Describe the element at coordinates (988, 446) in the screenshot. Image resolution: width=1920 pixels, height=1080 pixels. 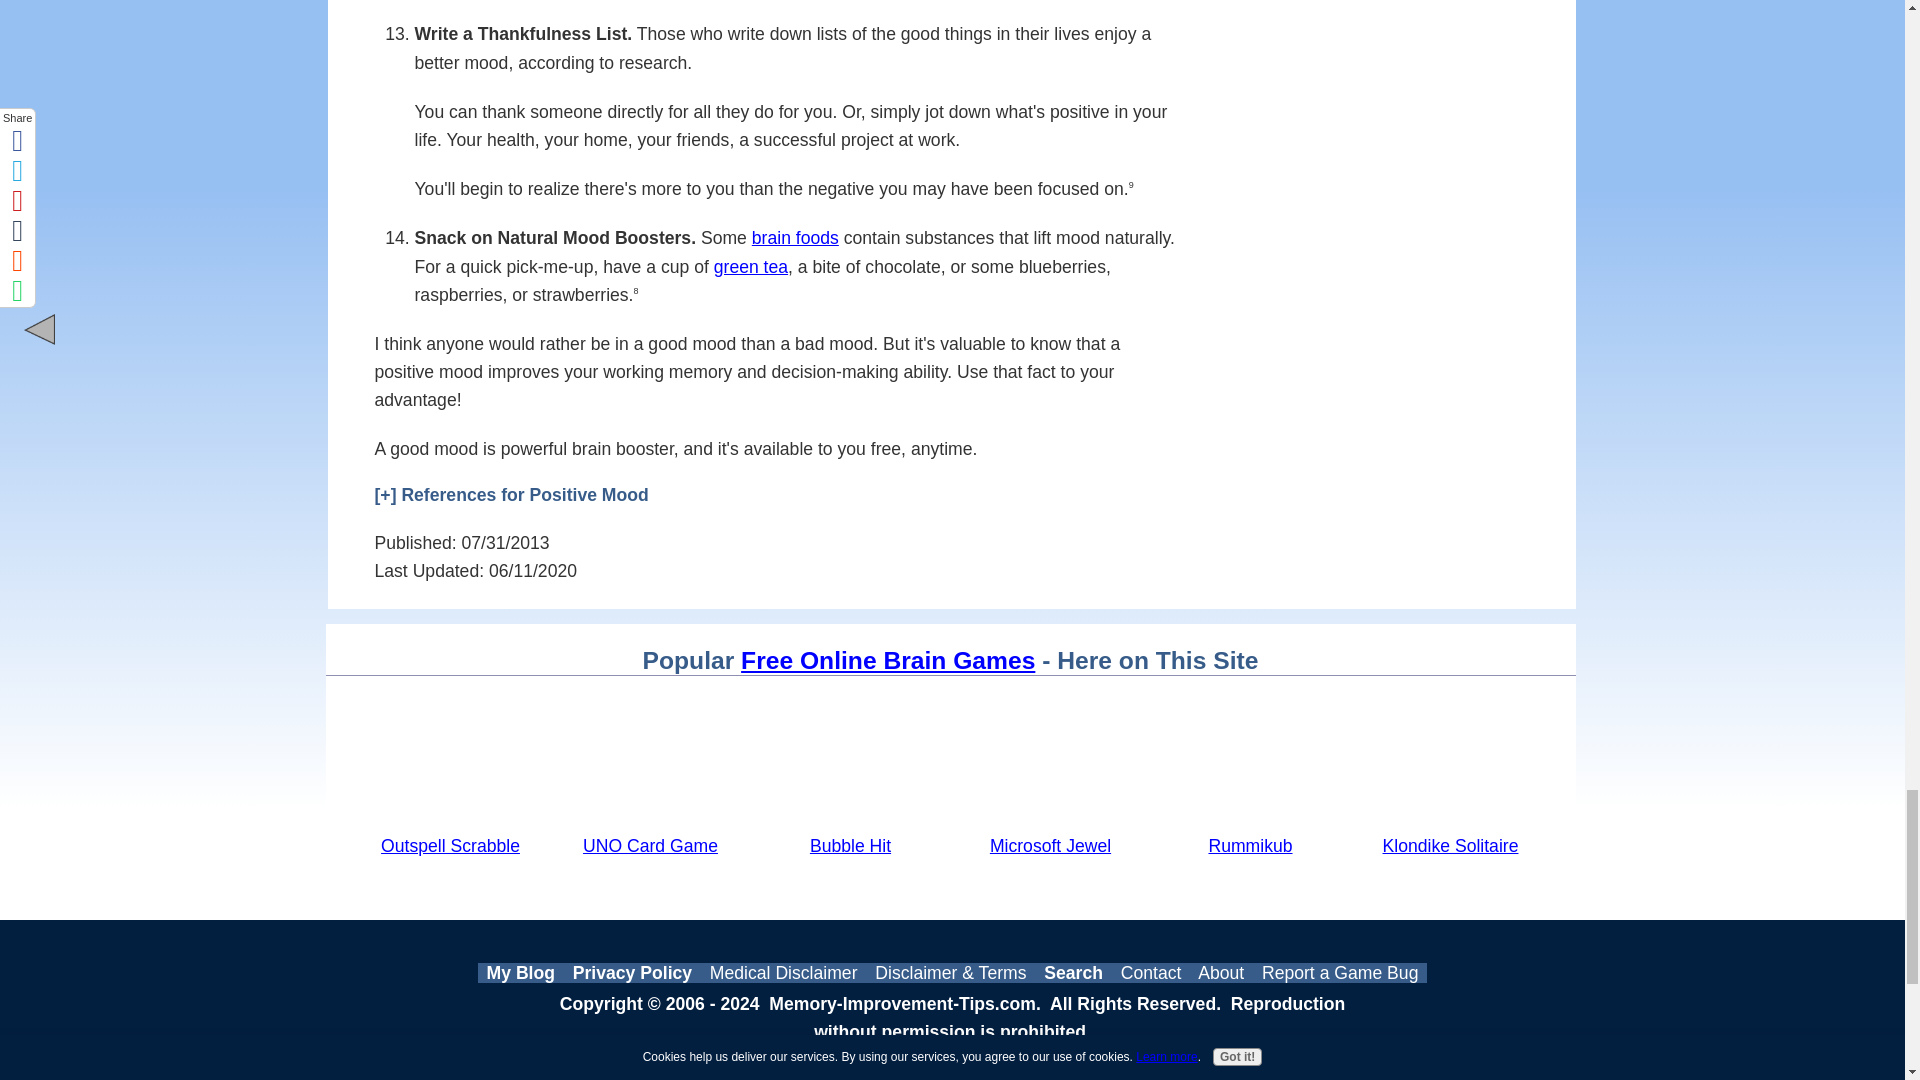
I see `Smilie` at that location.